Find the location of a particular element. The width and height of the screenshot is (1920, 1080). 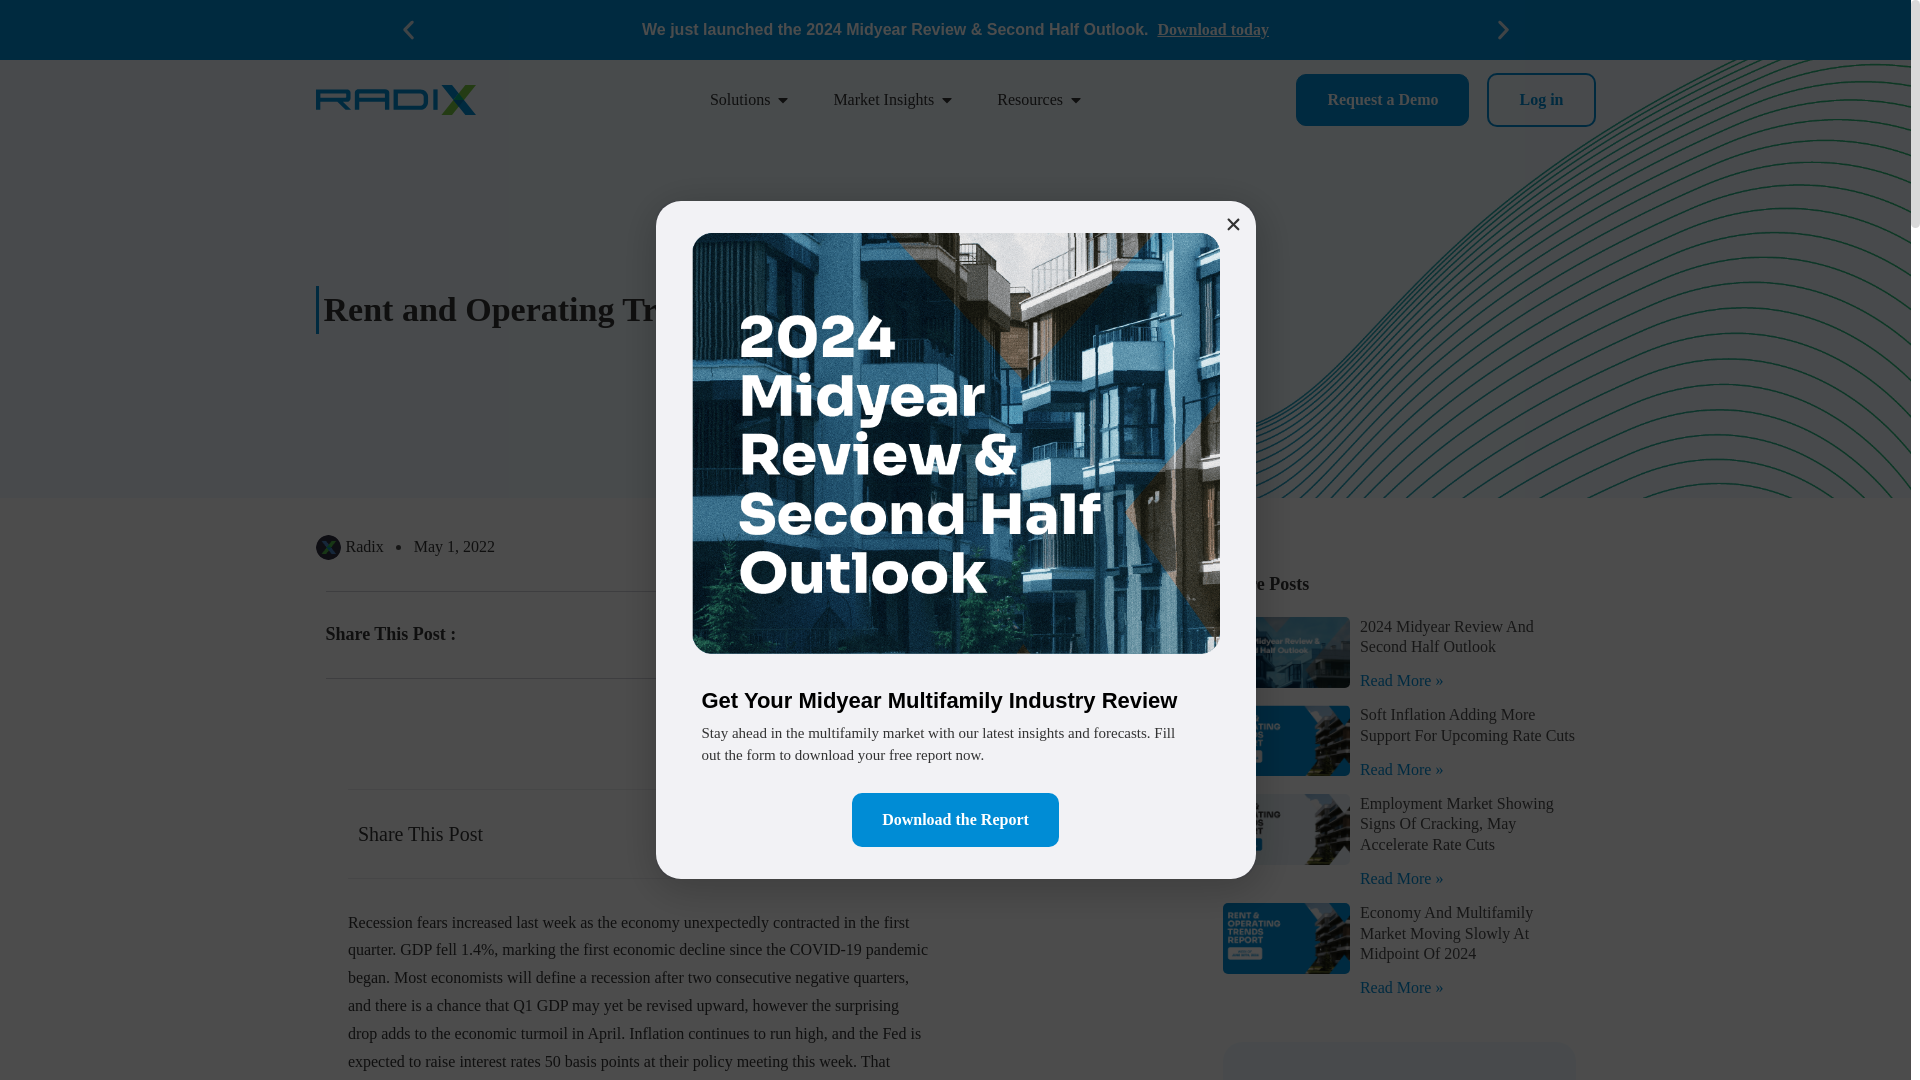

Resources is located at coordinates (1030, 100).